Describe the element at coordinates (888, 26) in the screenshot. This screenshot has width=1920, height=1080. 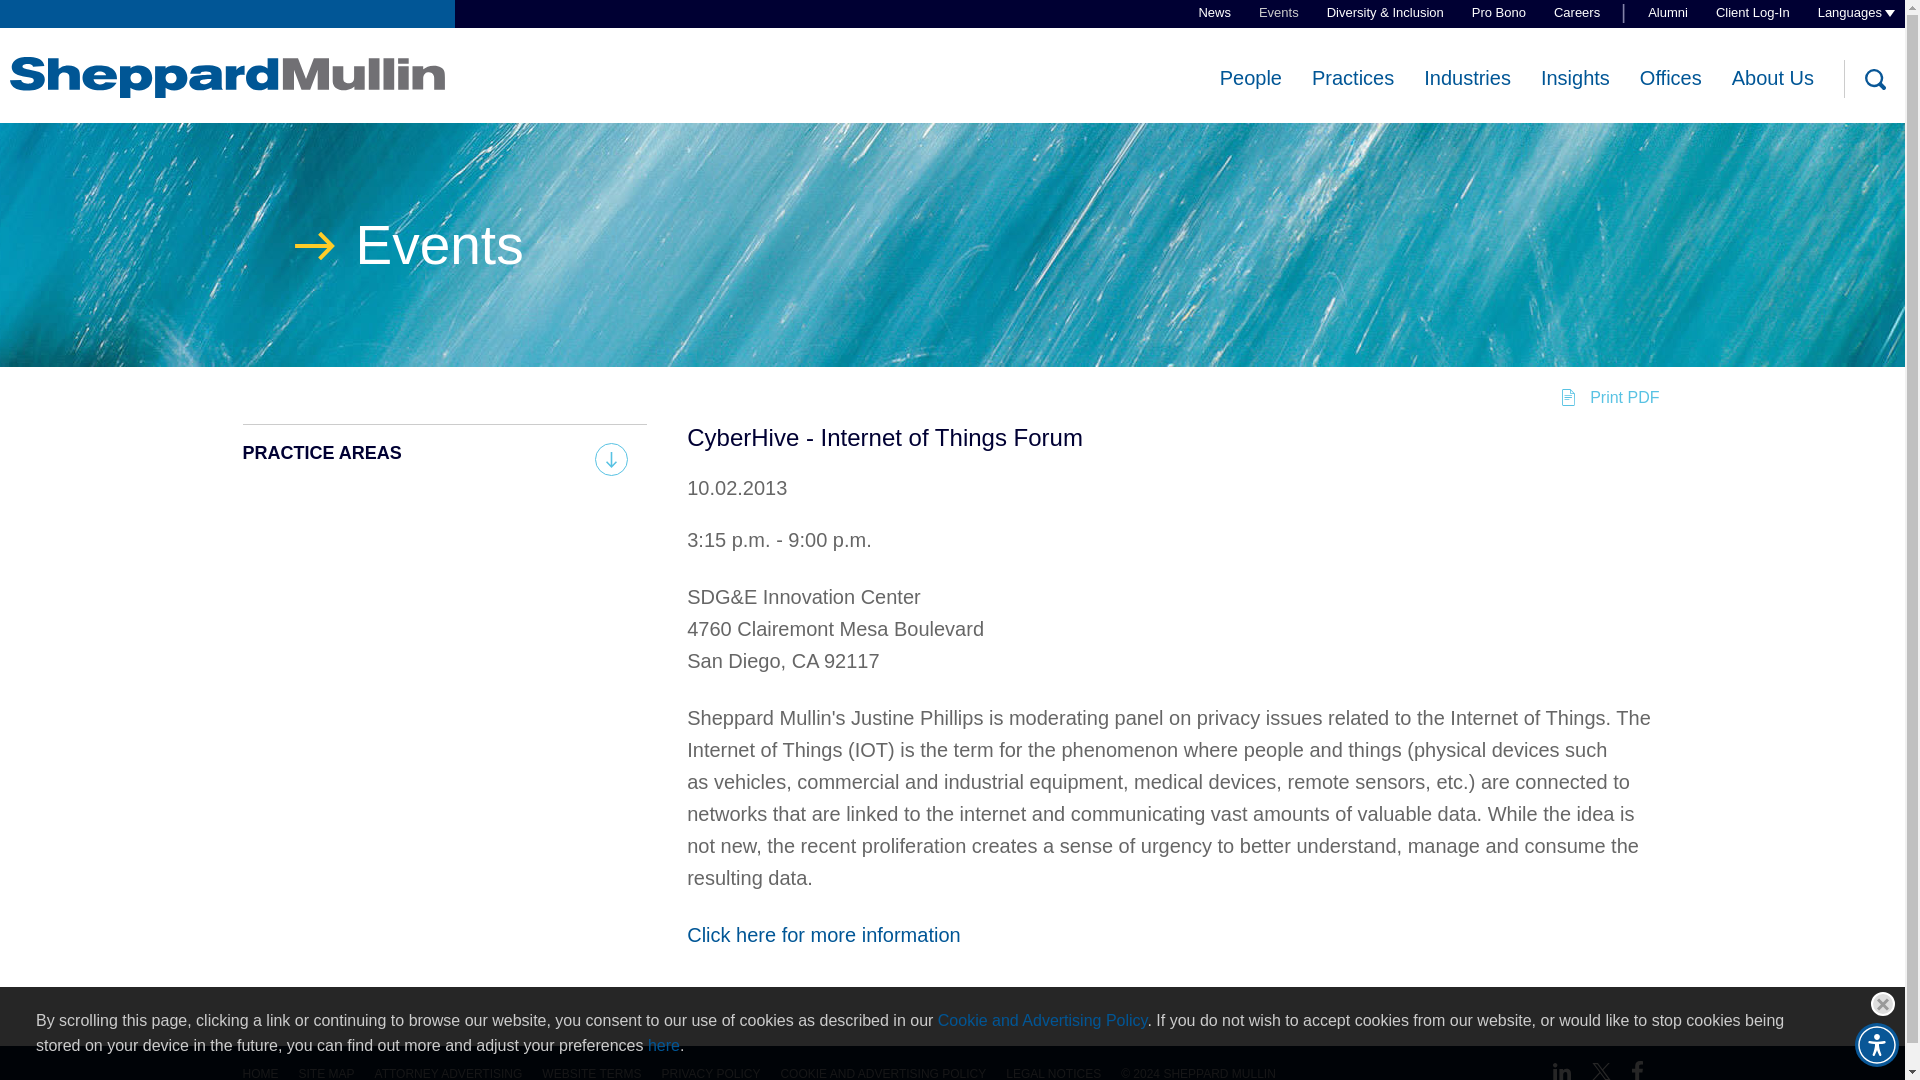
I see `Menu` at that location.